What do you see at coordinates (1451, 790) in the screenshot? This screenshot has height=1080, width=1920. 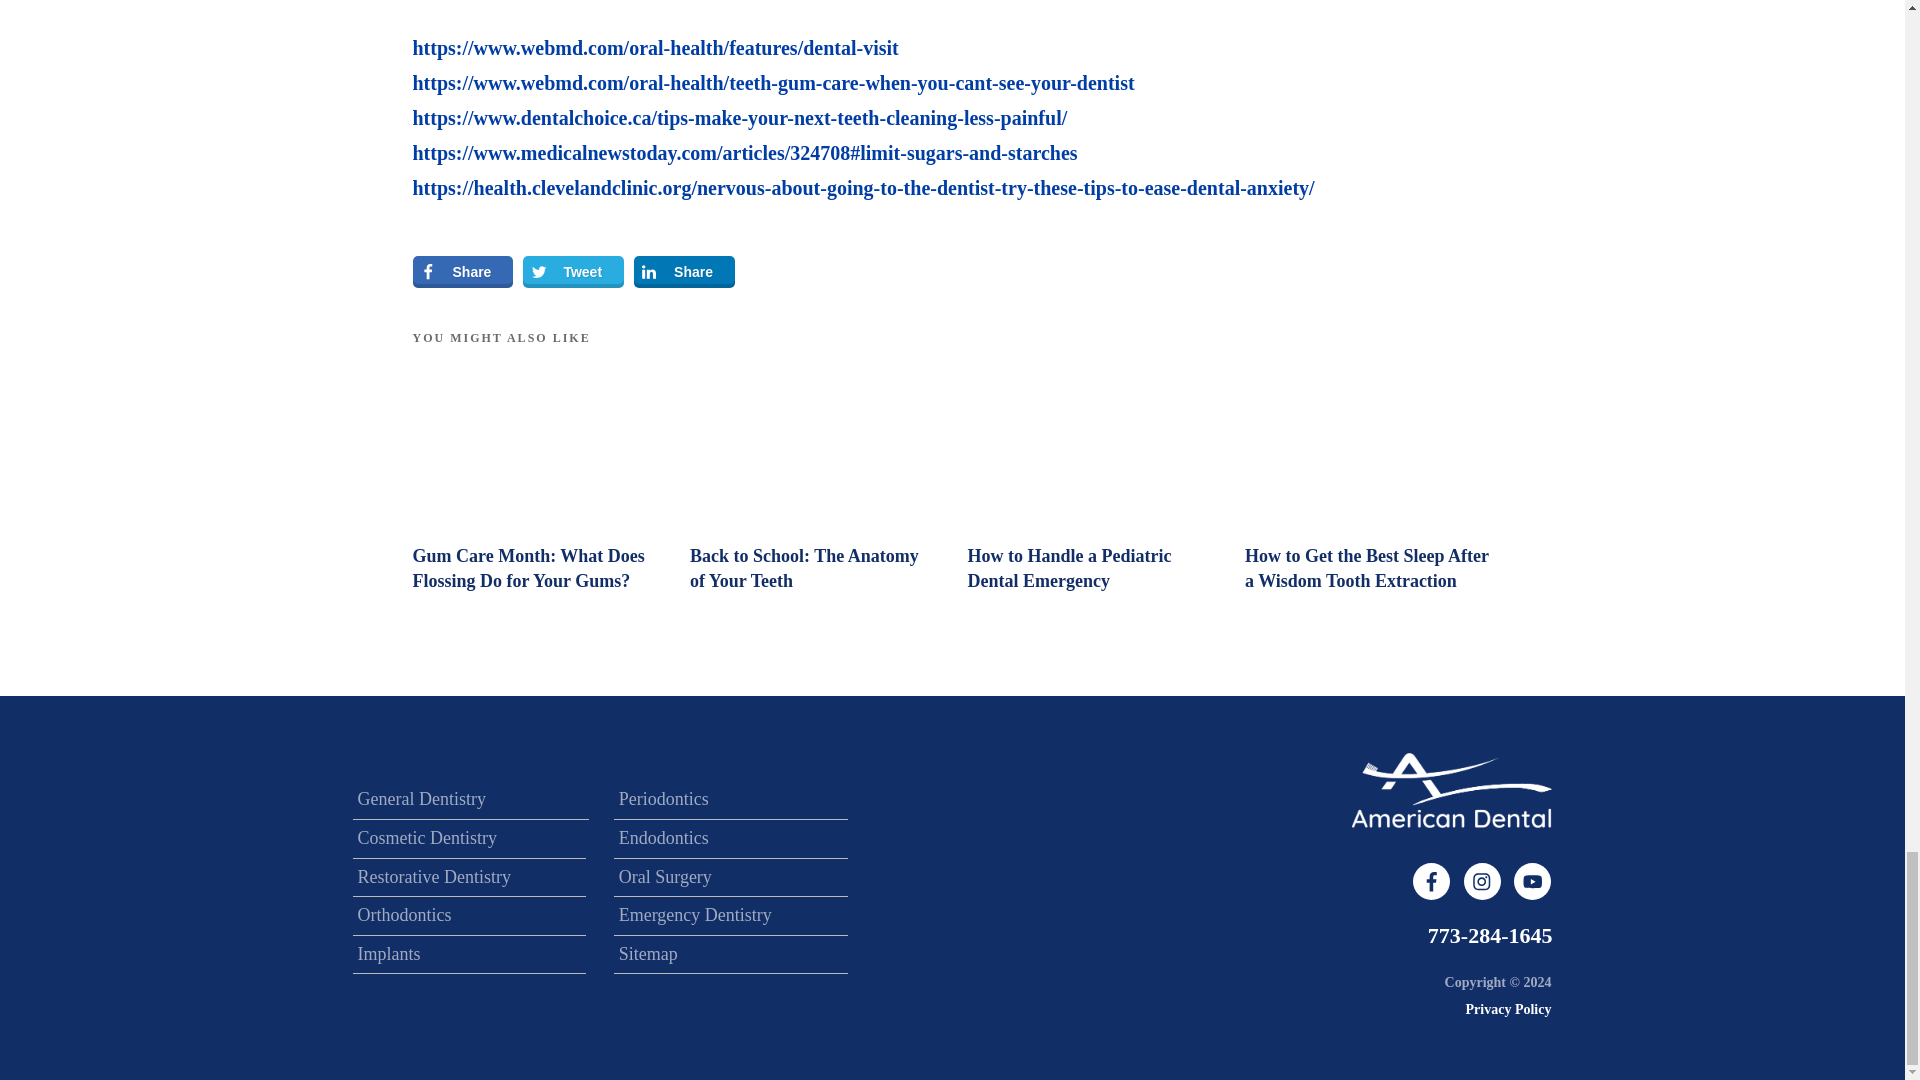 I see `AmericanDental-logo-white` at bounding box center [1451, 790].